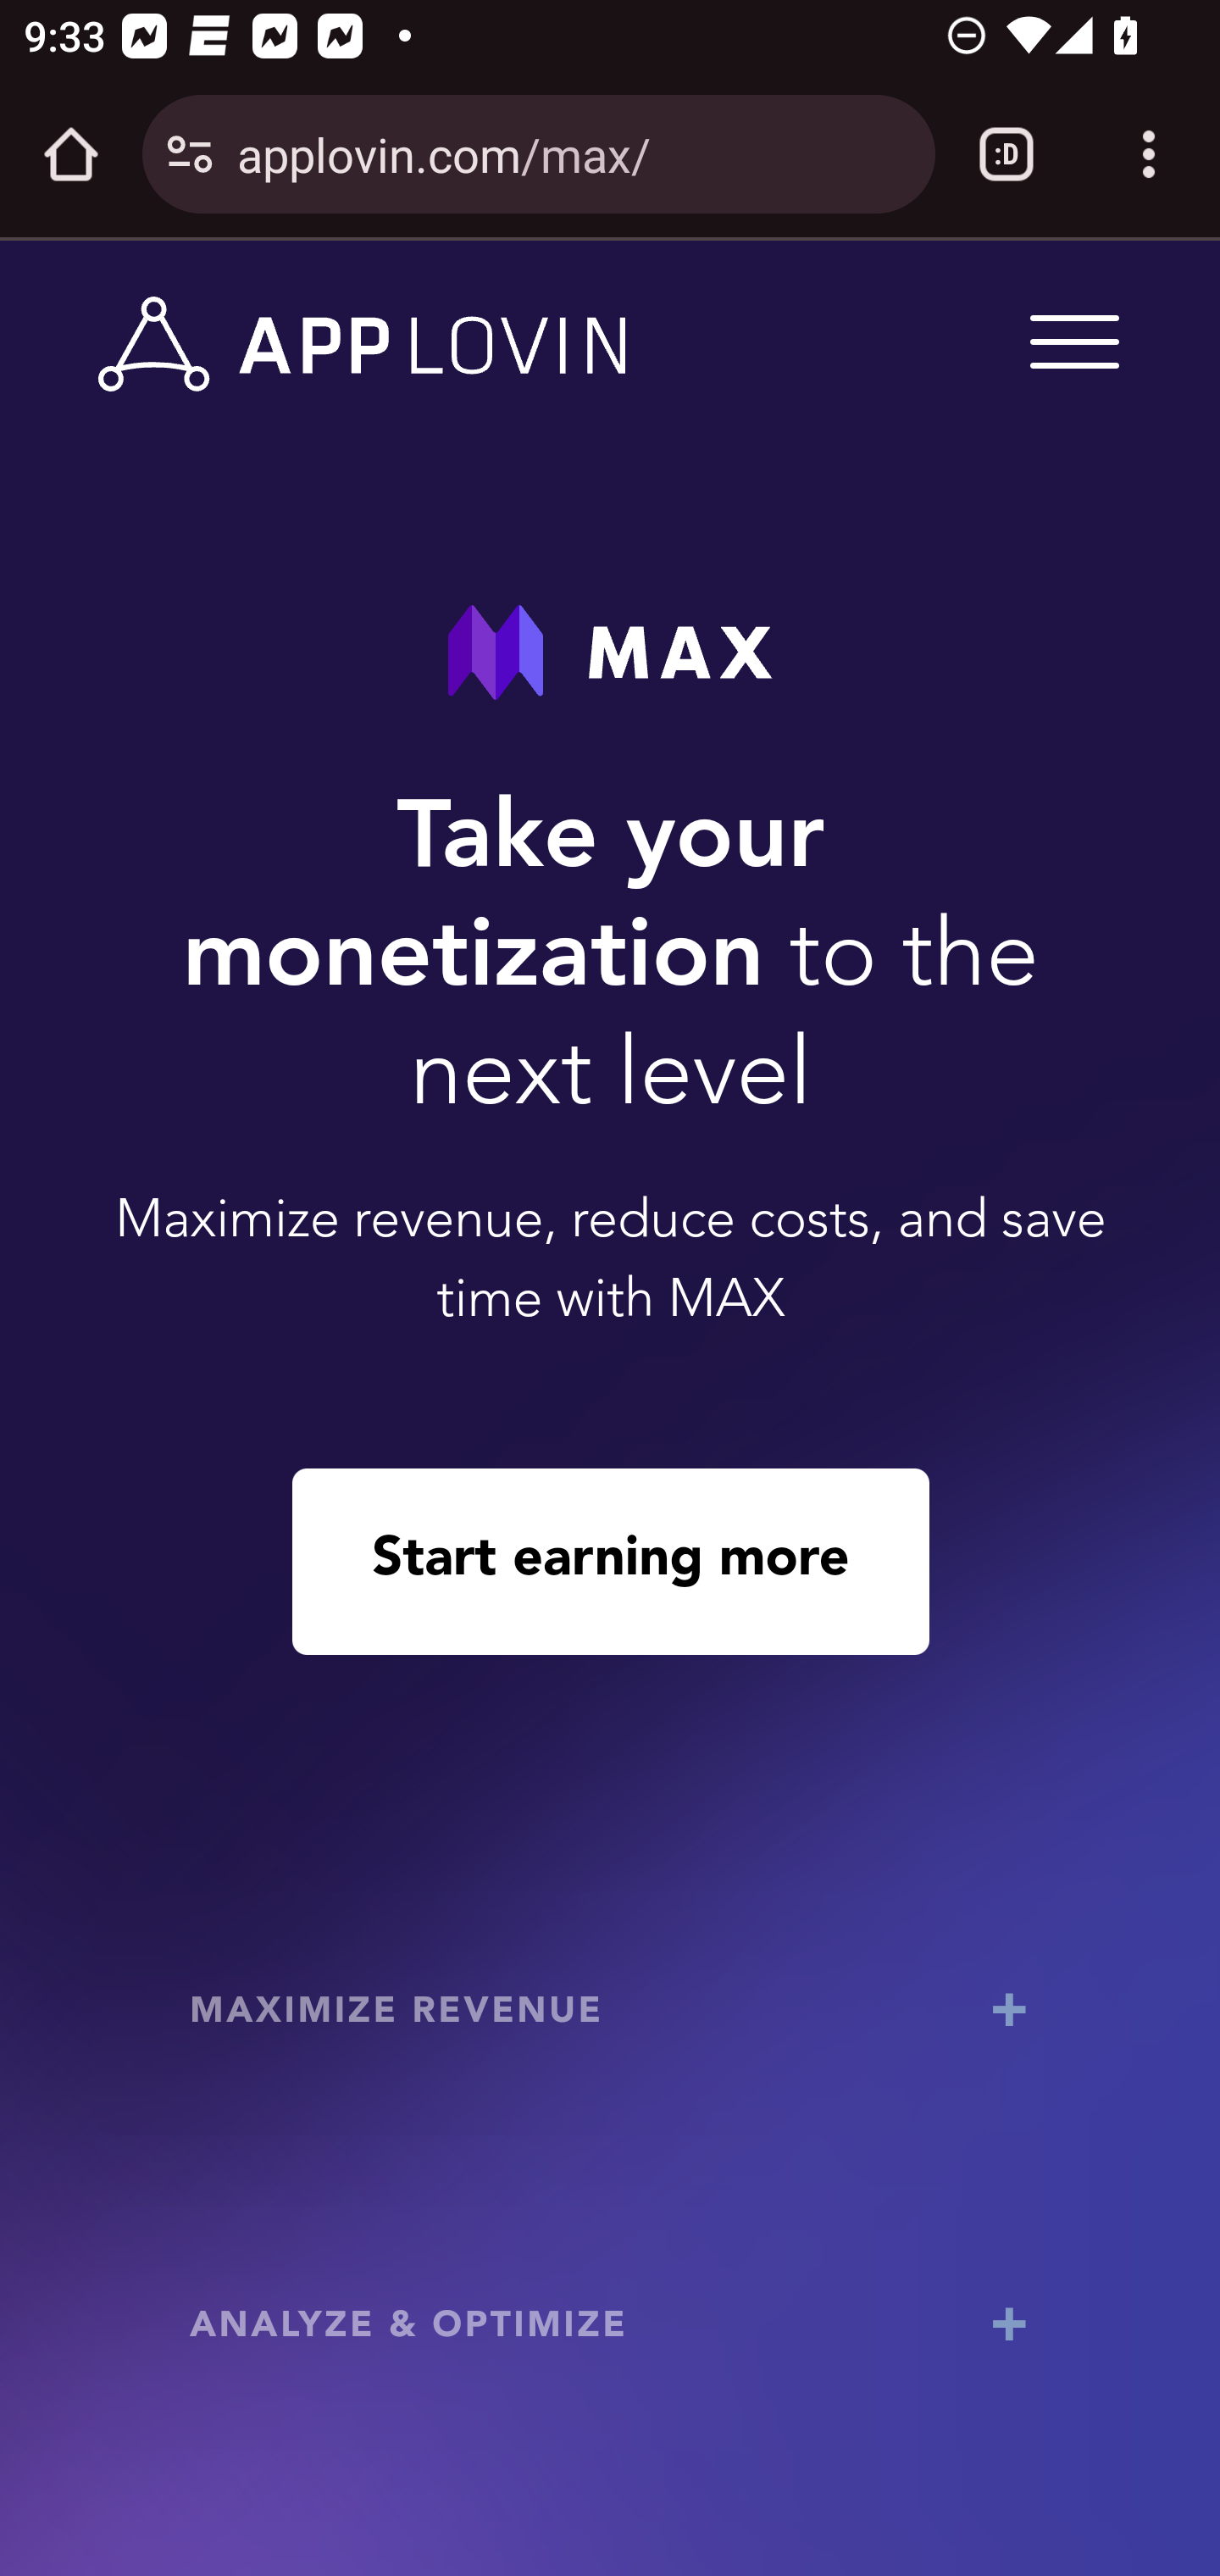 This screenshot has height=2576, width=1220. Describe the element at coordinates (71, 154) in the screenshot. I see `Open the home page` at that location.